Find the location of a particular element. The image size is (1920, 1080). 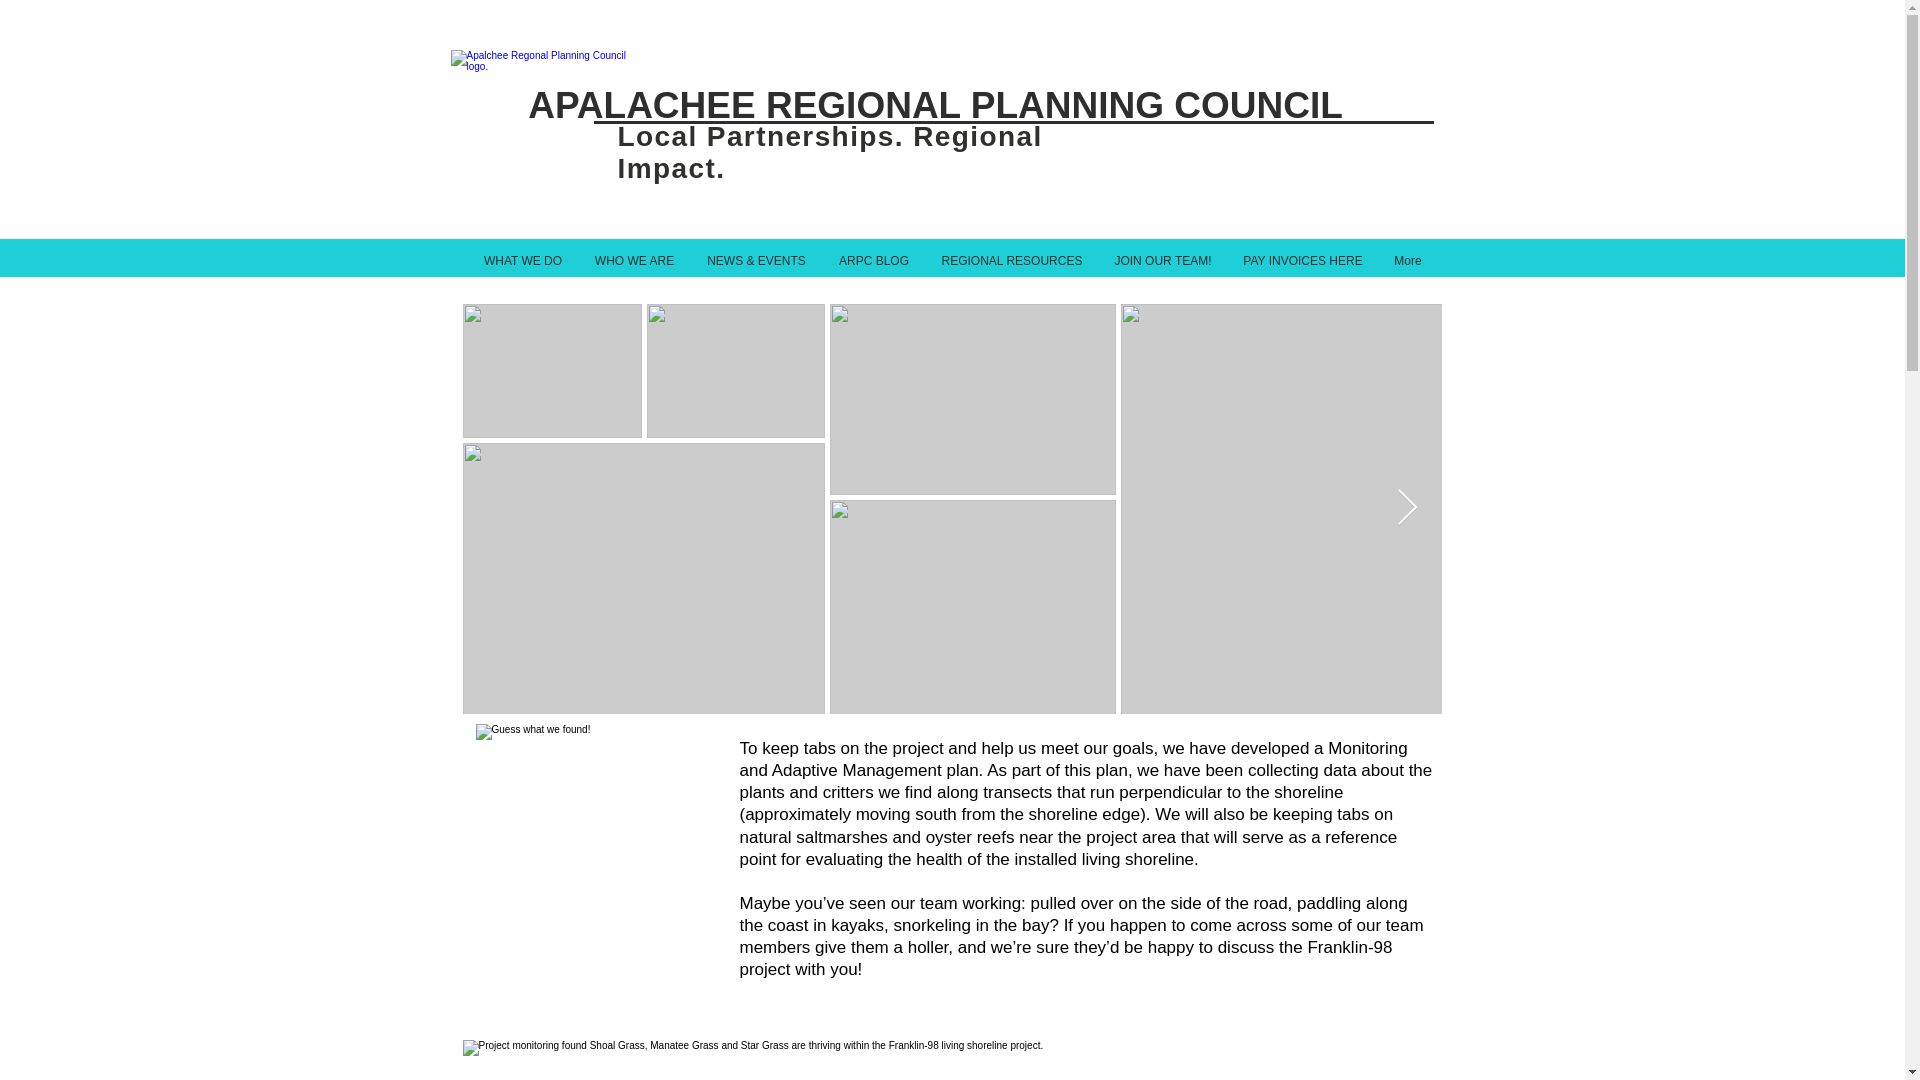

ARPC BLOG is located at coordinates (873, 260).